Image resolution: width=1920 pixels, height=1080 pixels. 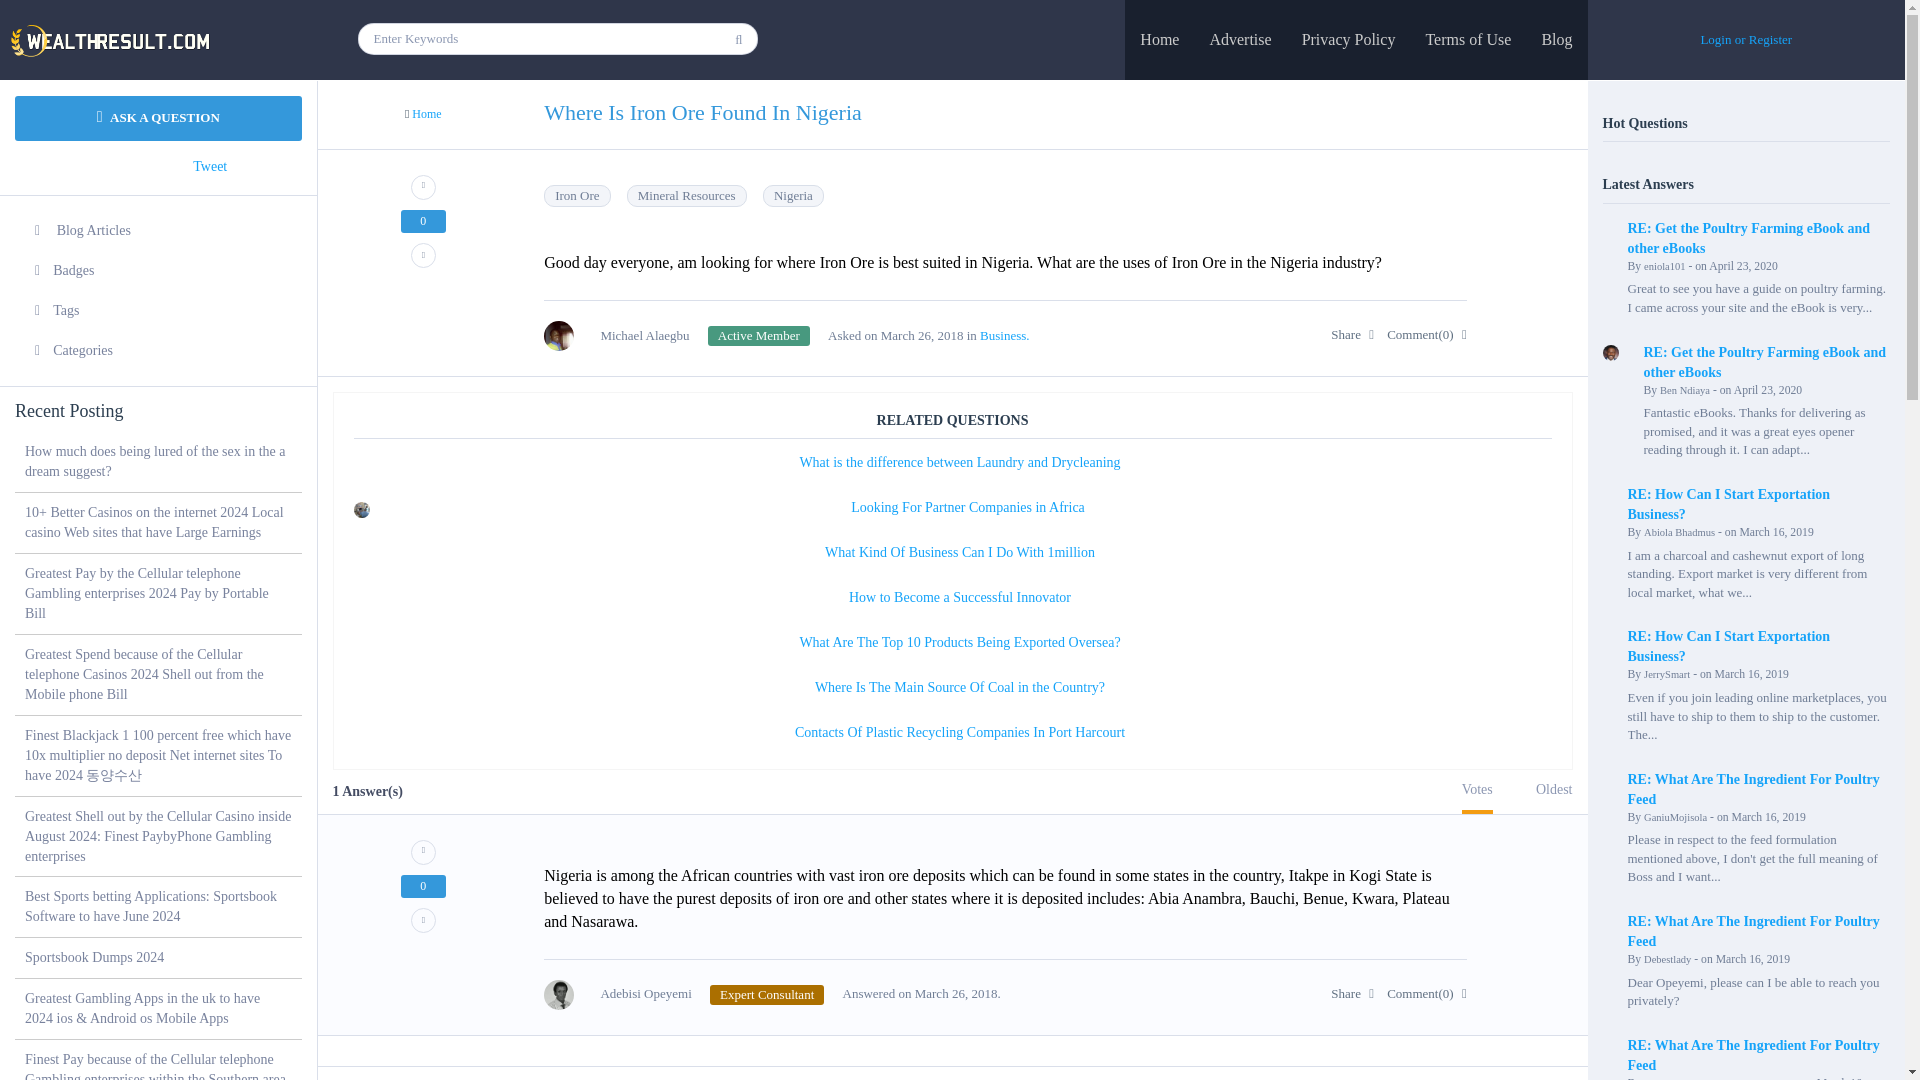 What do you see at coordinates (423, 255) in the screenshot?
I see `This is not useful` at bounding box center [423, 255].